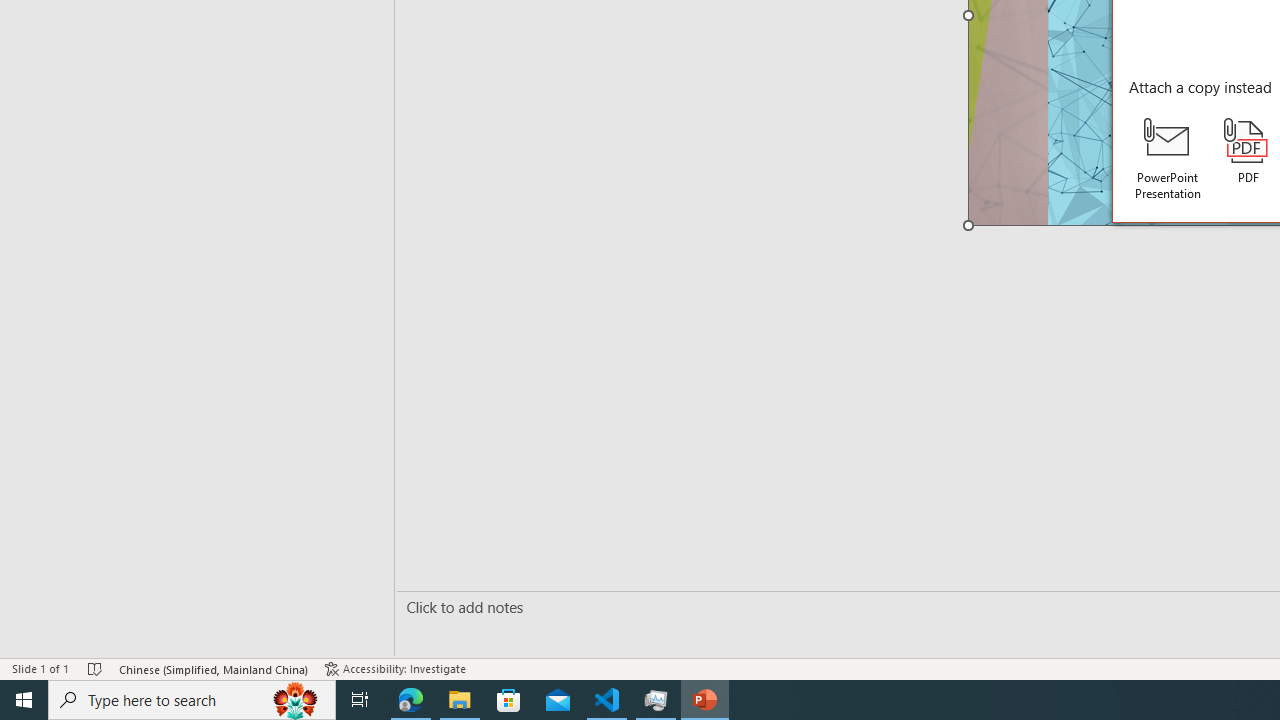  I want to click on Microsoft Edge - 1 running window, so click(411, 700).